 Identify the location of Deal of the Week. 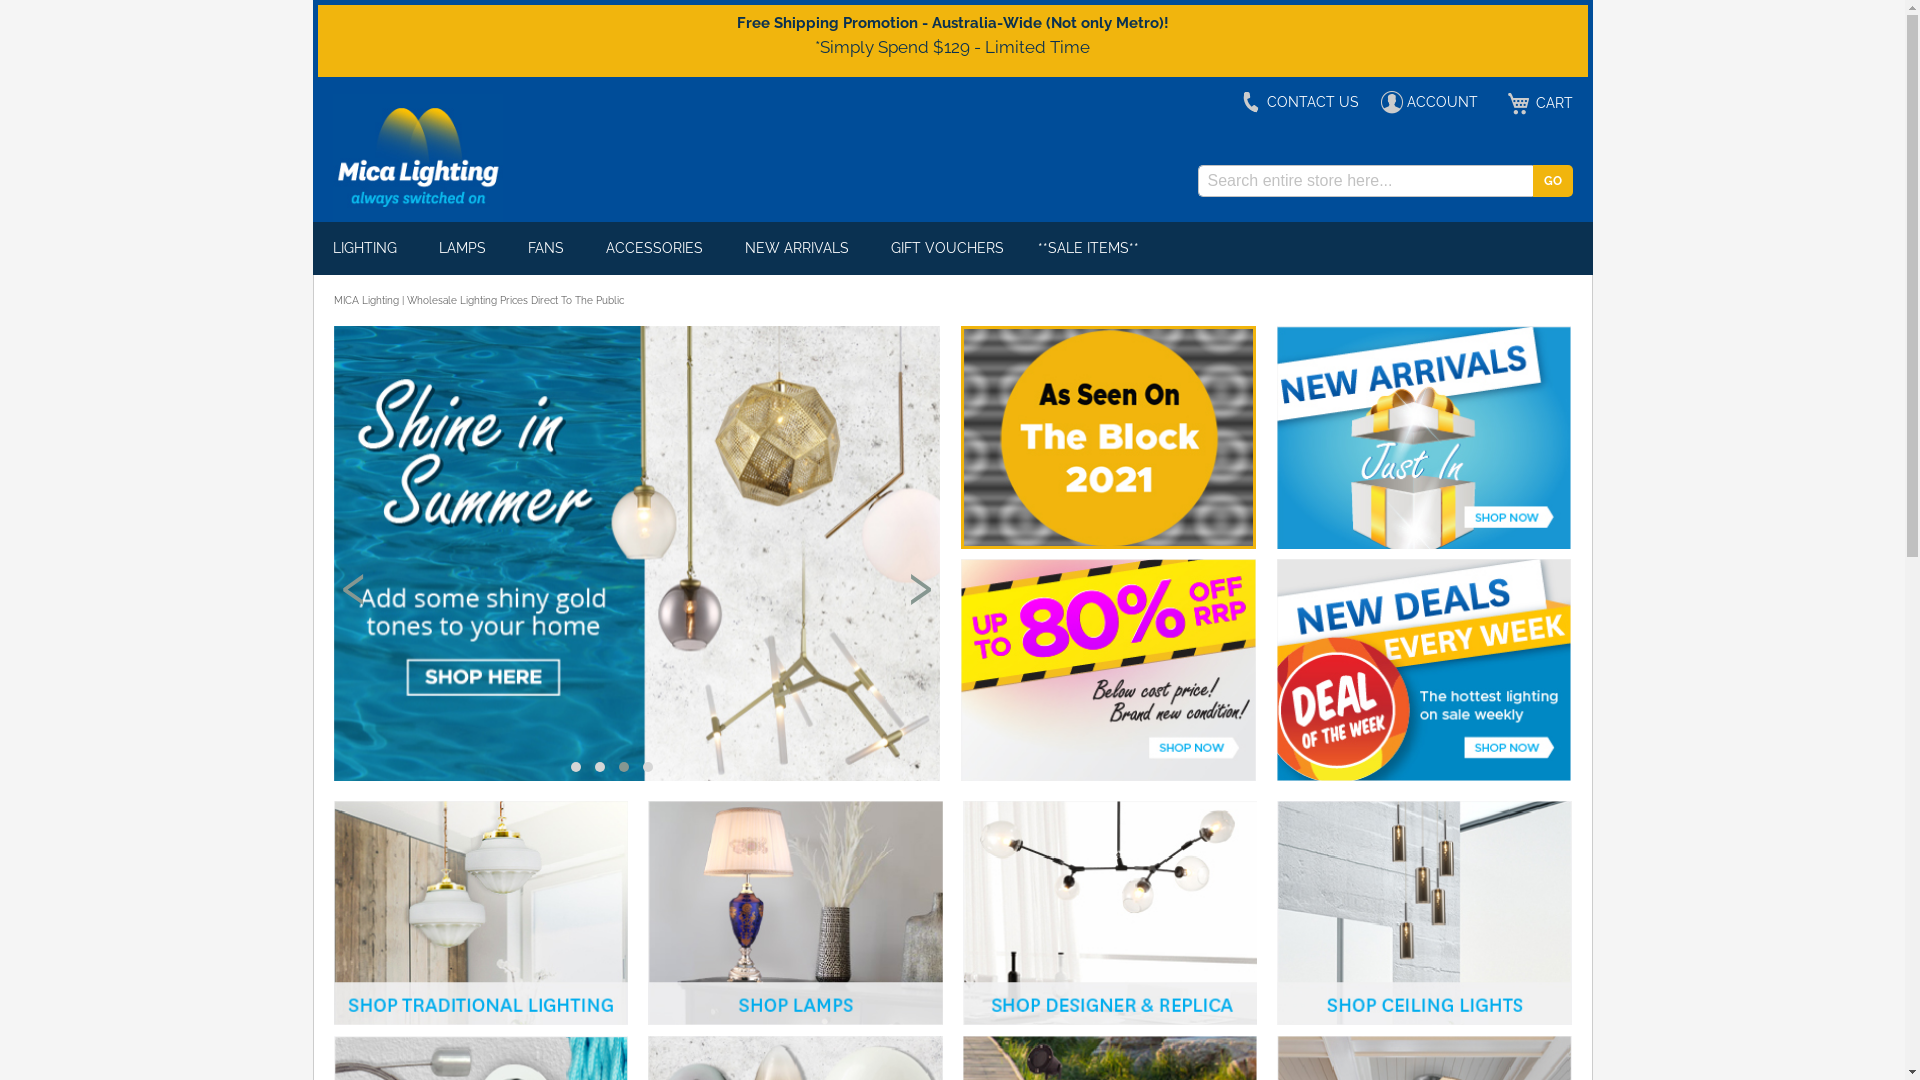
(1424, 670).